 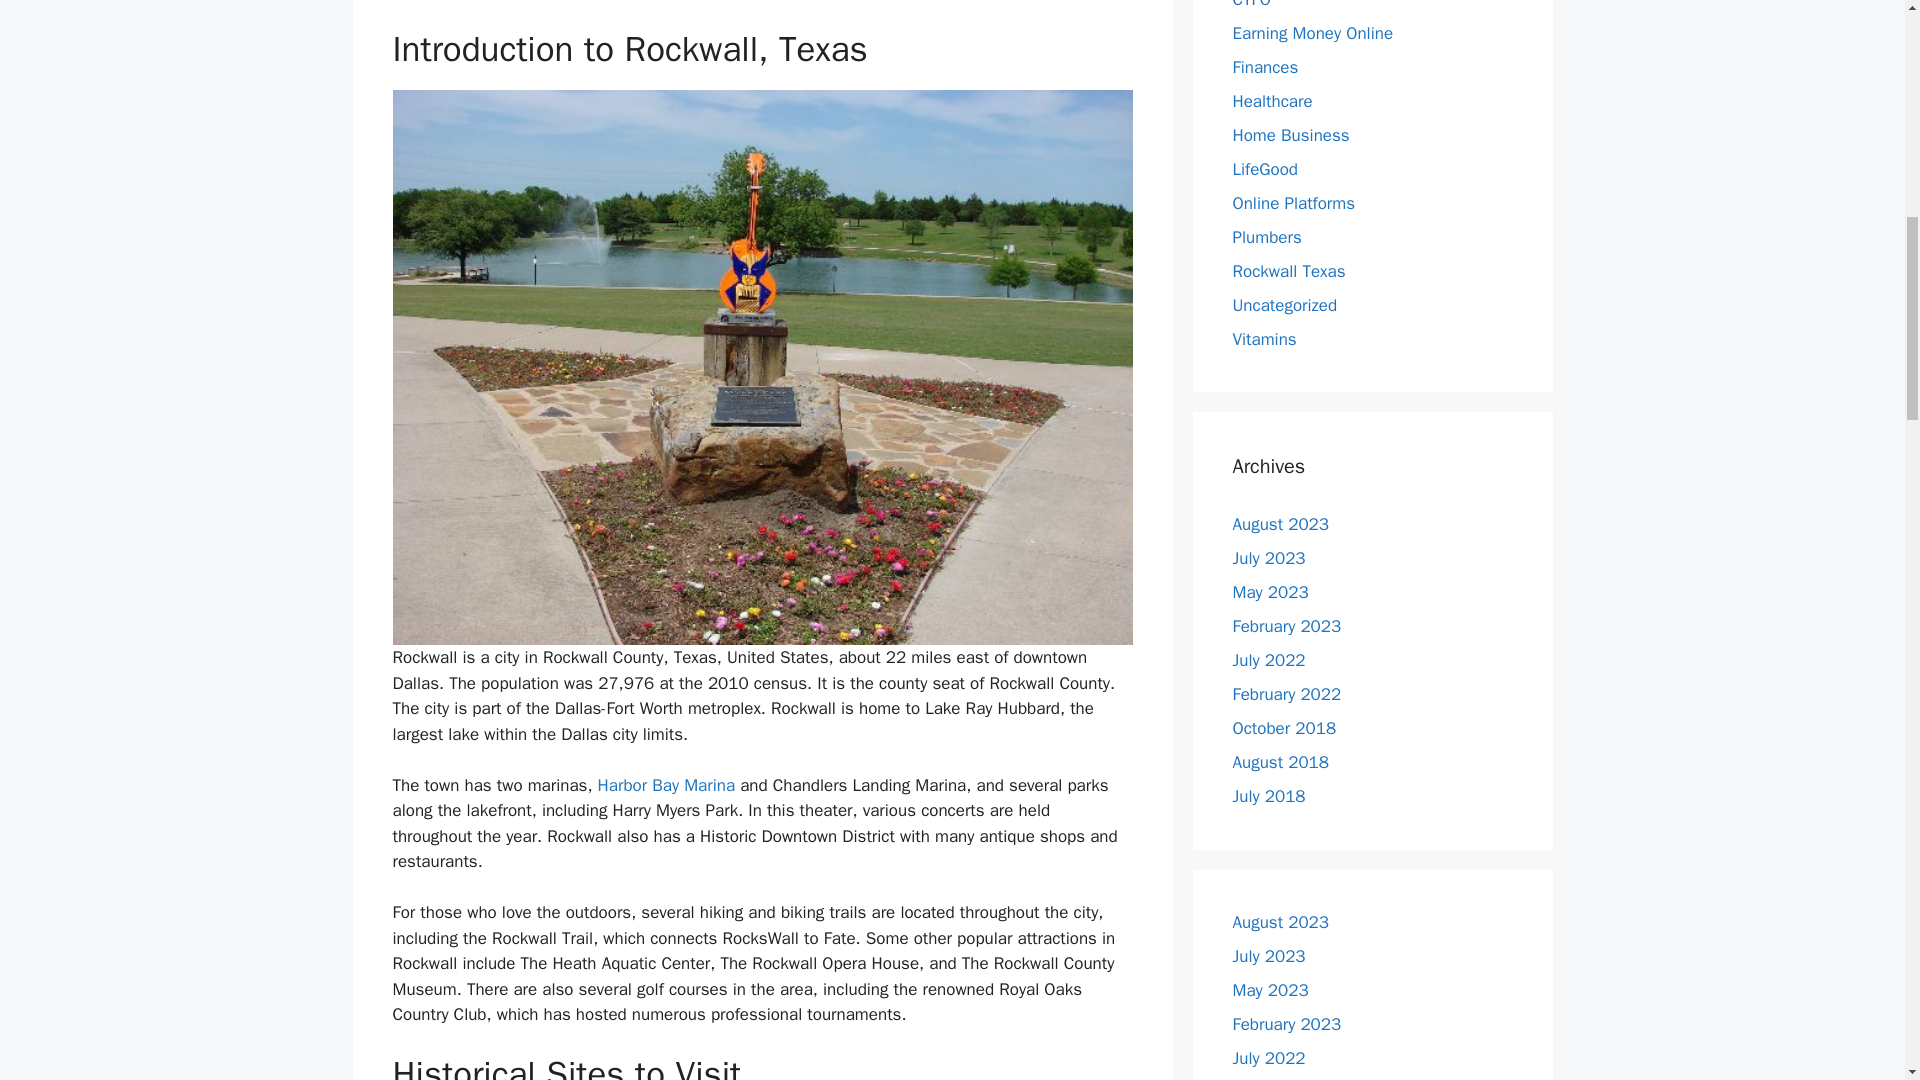 I want to click on Online Platforms, so click(x=1294, y=202).